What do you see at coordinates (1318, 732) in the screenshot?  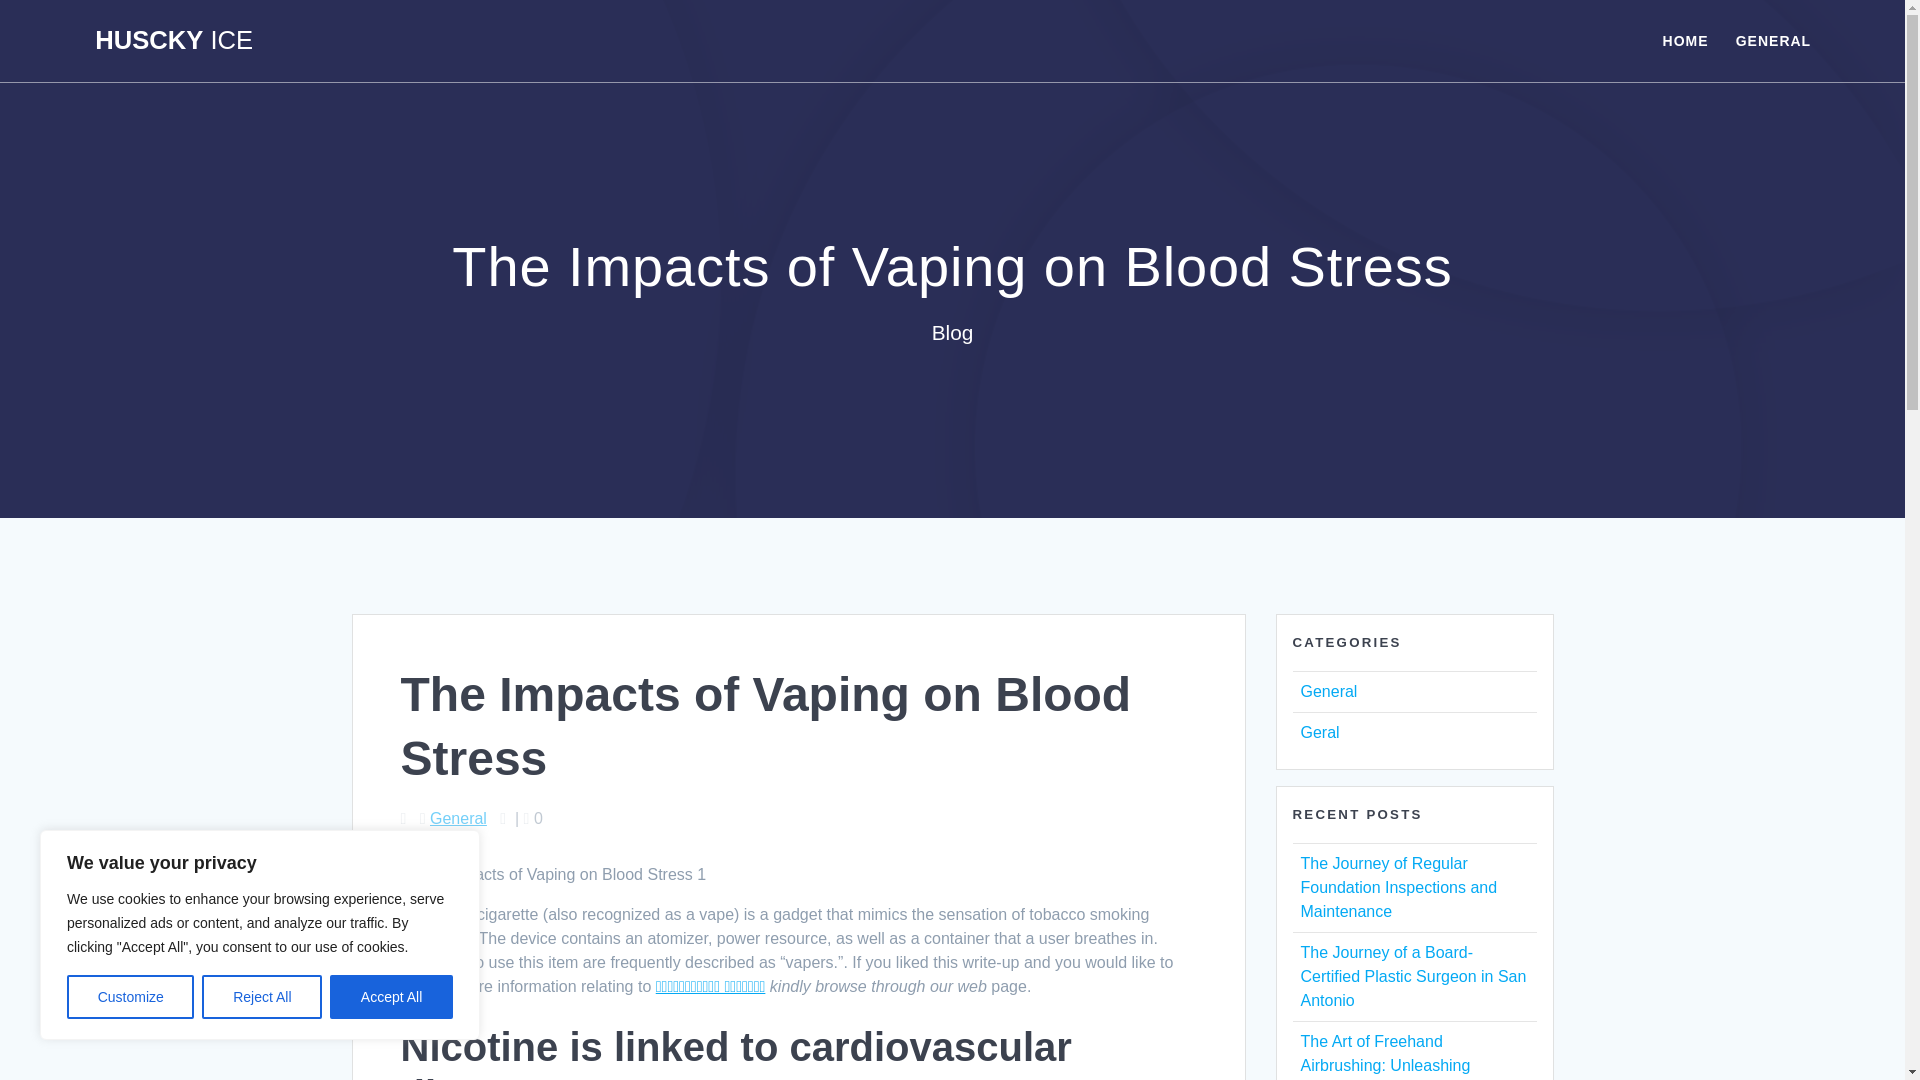 I see `Geral` at bounding box center [1318, 732].